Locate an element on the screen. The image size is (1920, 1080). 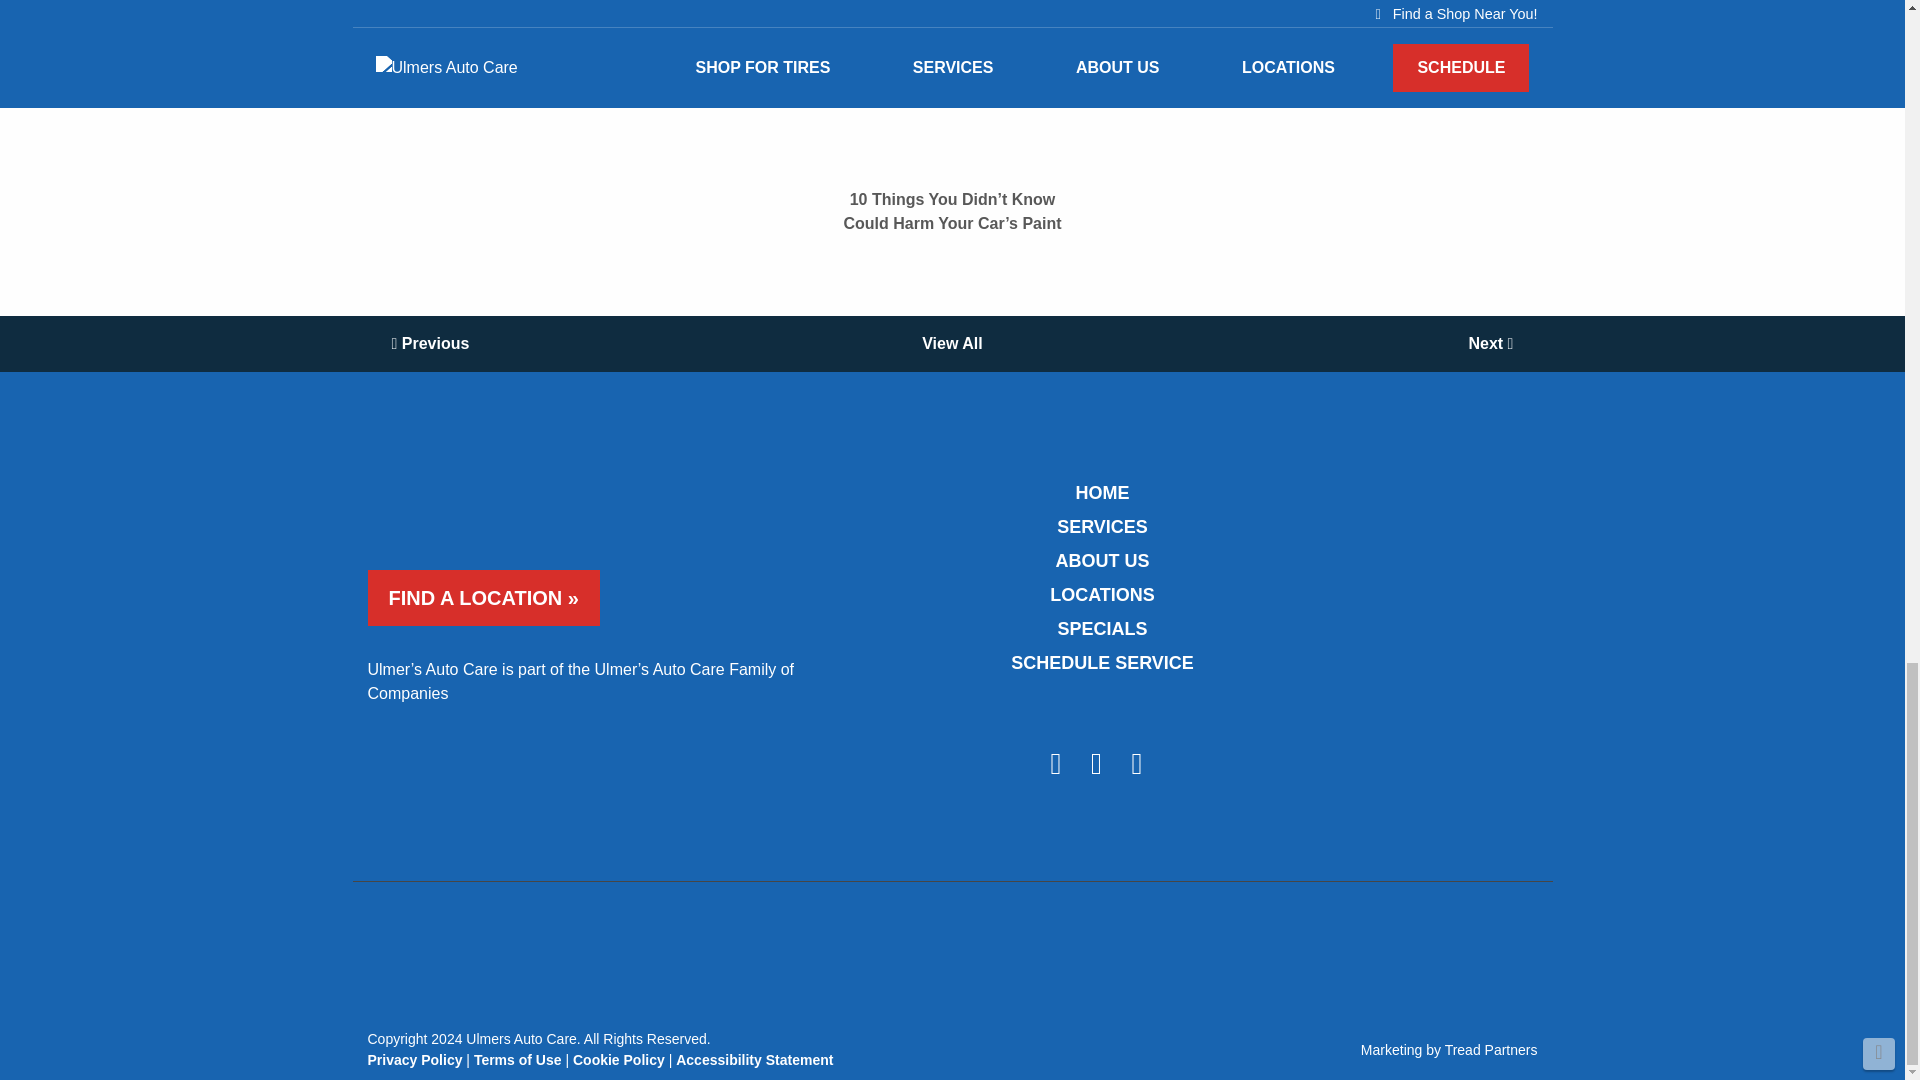
Privacy Policy is located at coordinates (415, 1060).